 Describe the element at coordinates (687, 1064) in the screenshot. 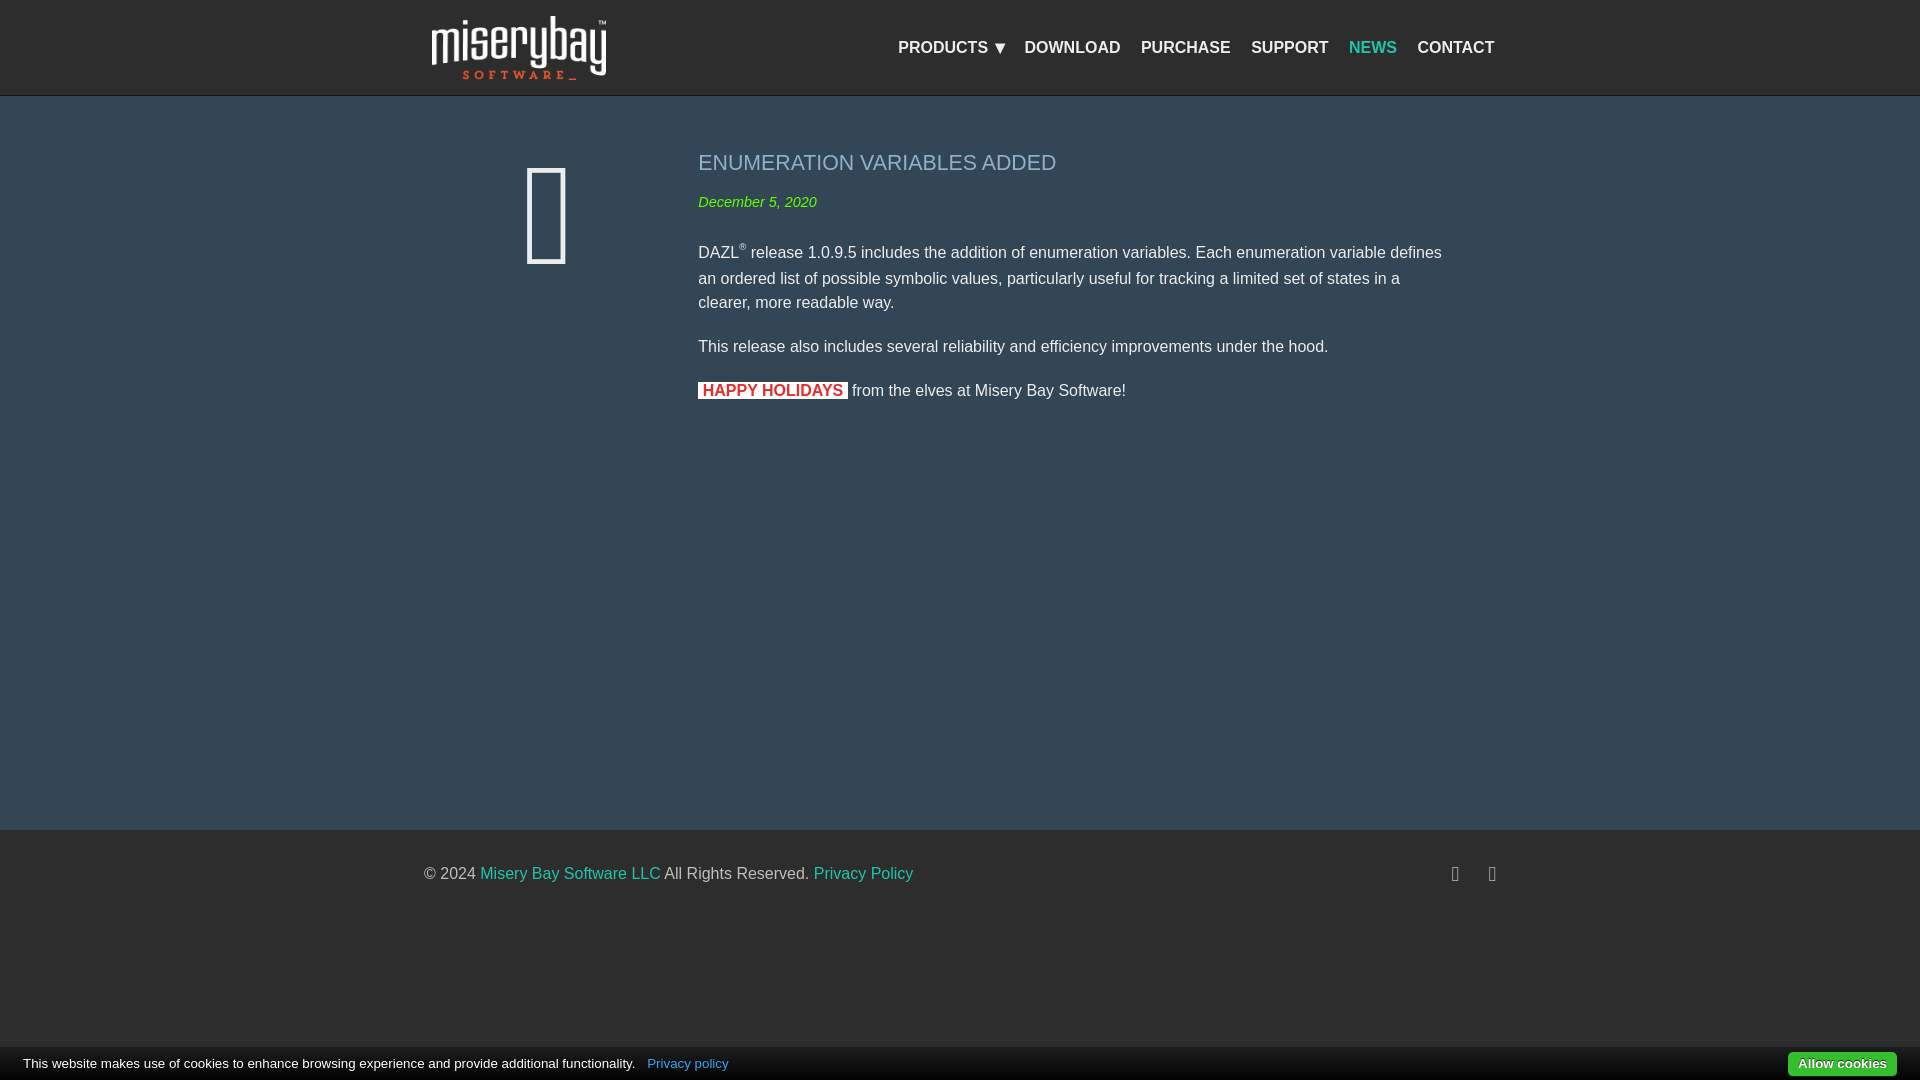

I see `Privacy policy` at that location.